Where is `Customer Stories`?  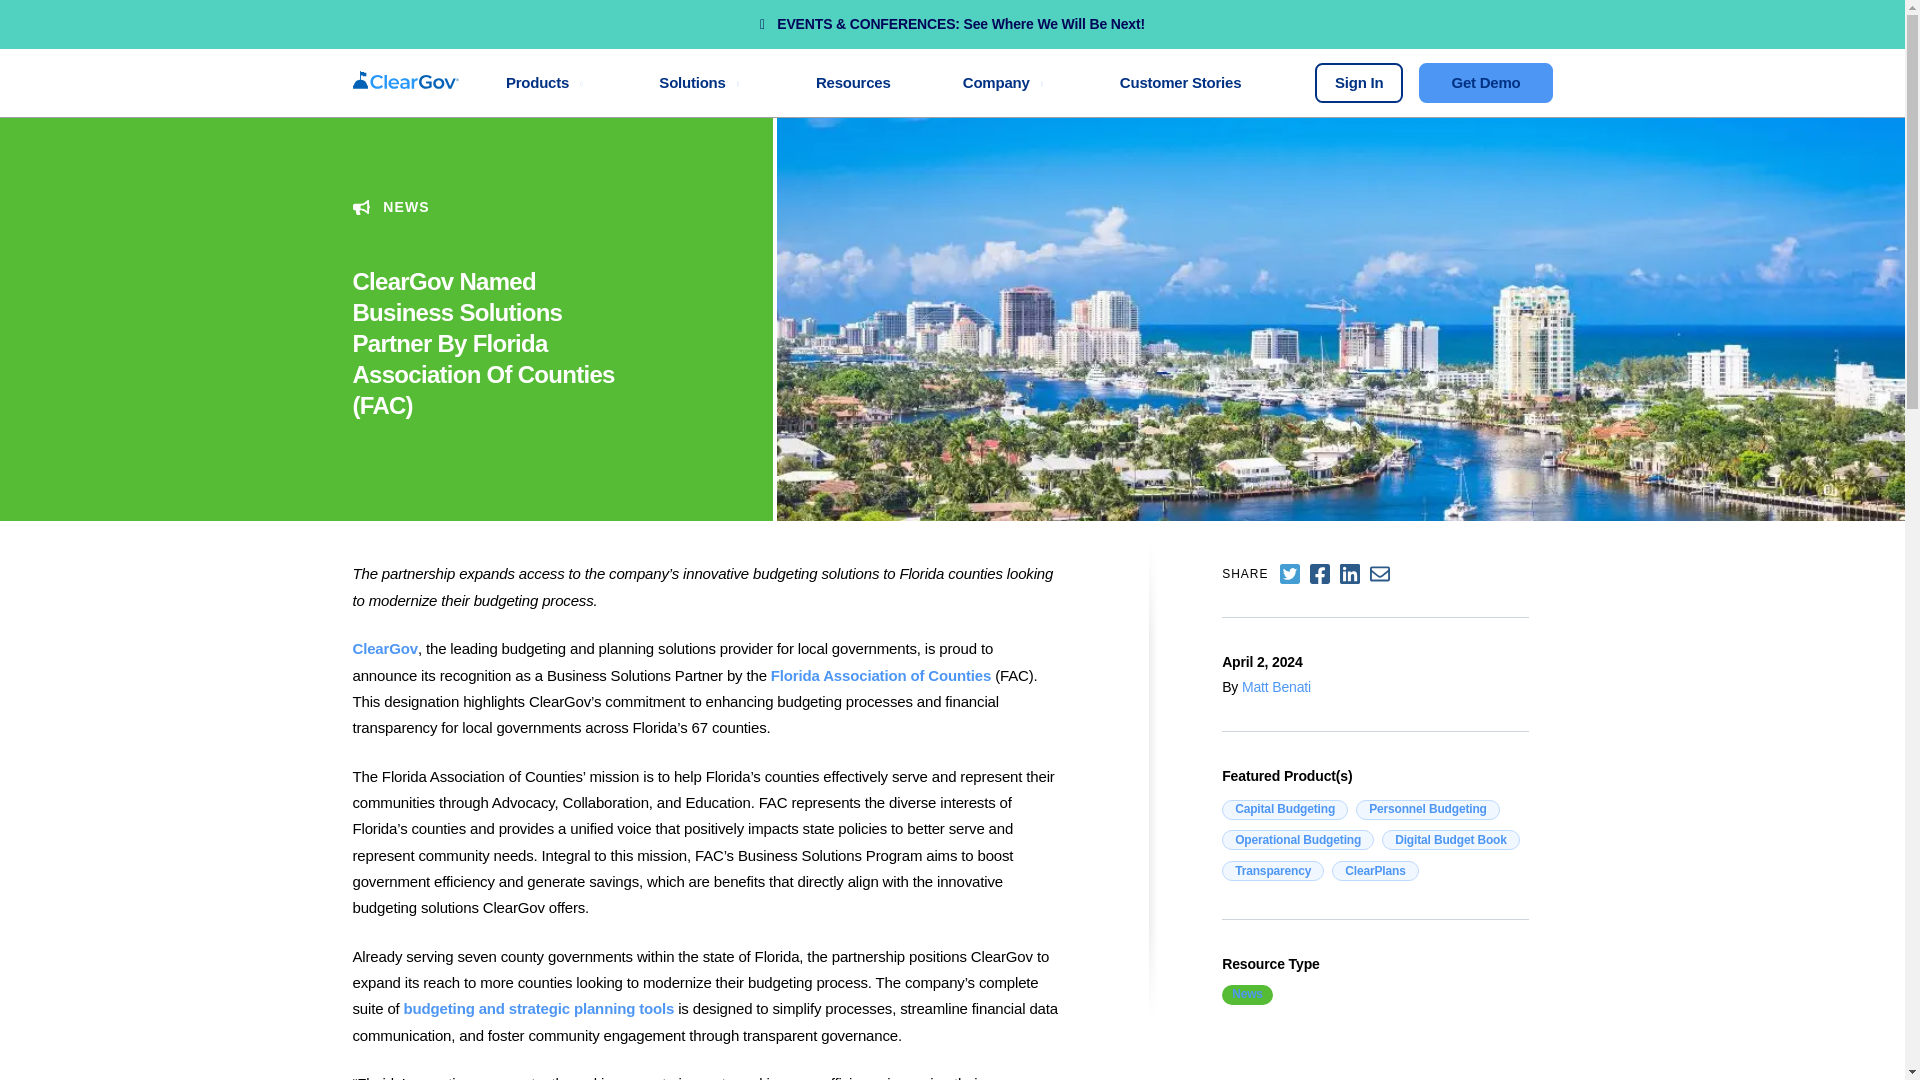 Customer Stories is located at coordinates (1180, 82).